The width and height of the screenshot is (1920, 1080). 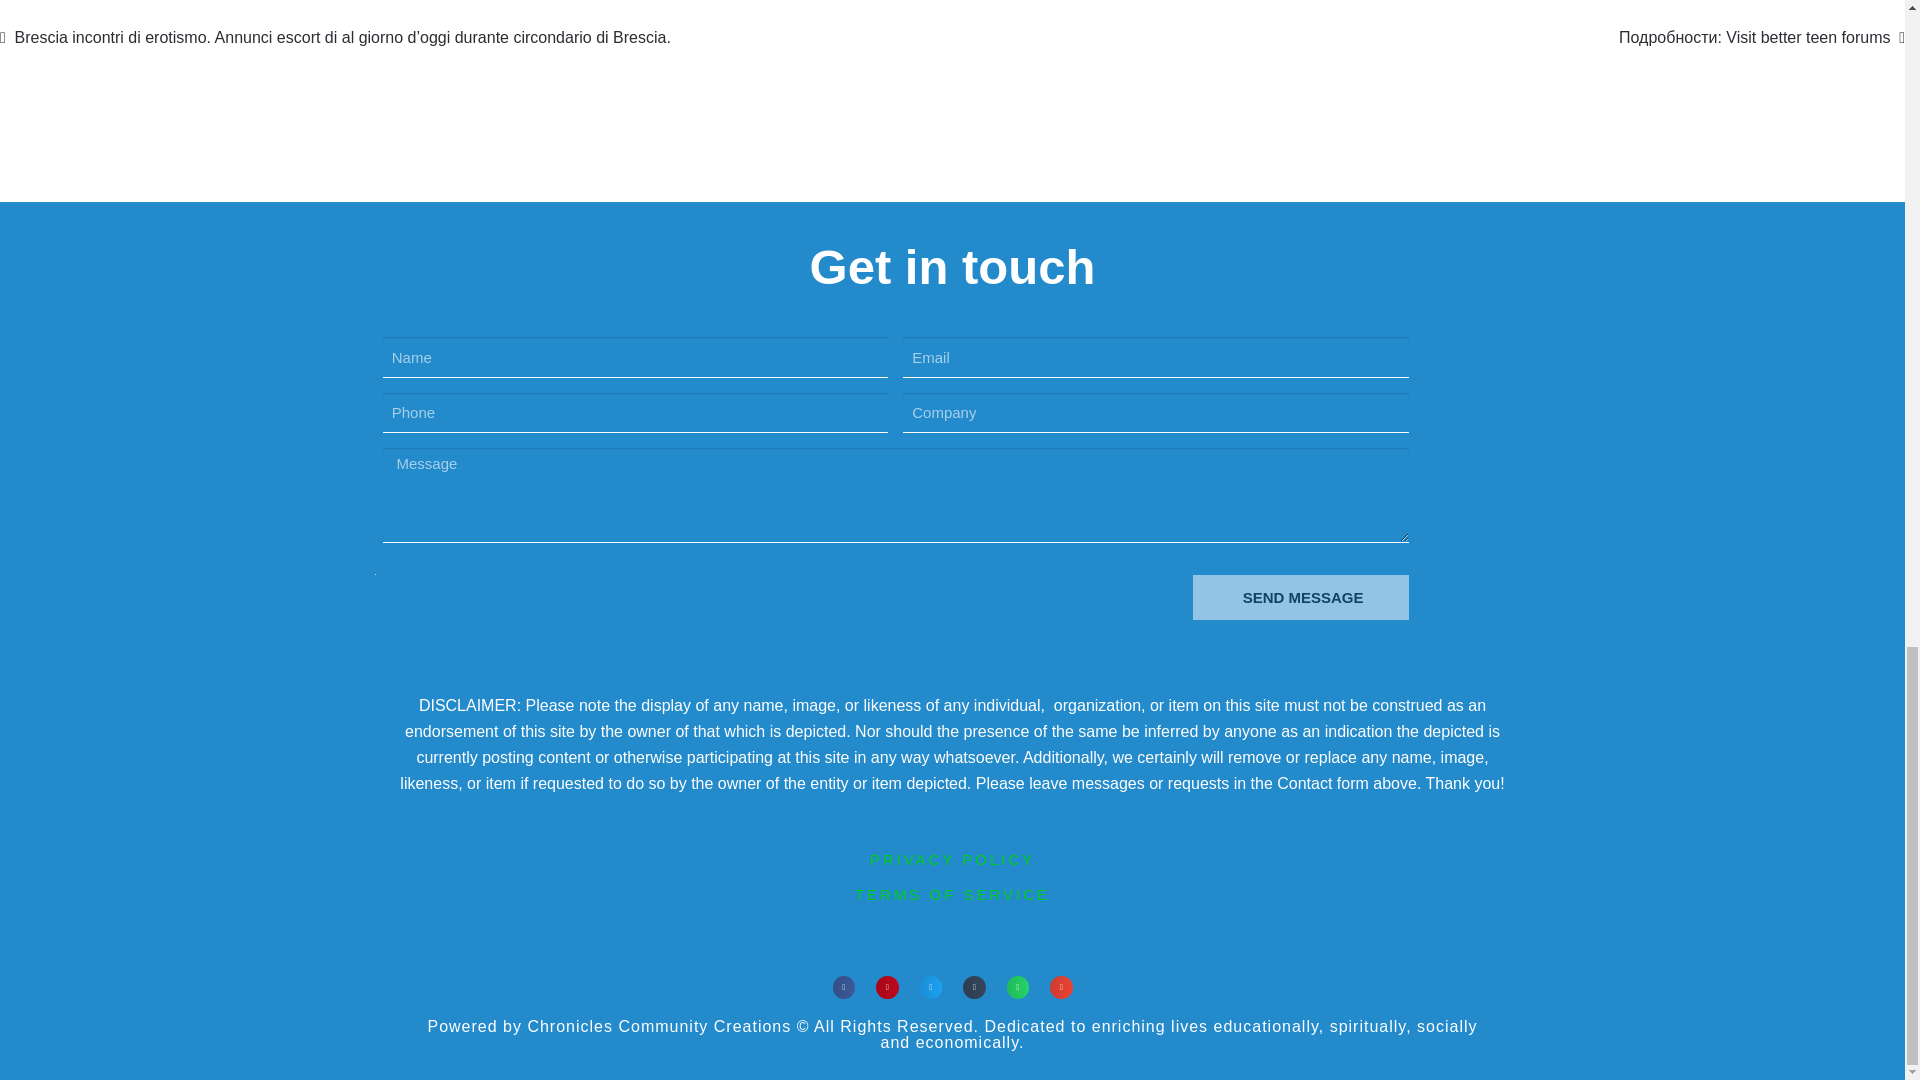 I want to click on PRIVACY POLICY, so click(x=952, y=860).